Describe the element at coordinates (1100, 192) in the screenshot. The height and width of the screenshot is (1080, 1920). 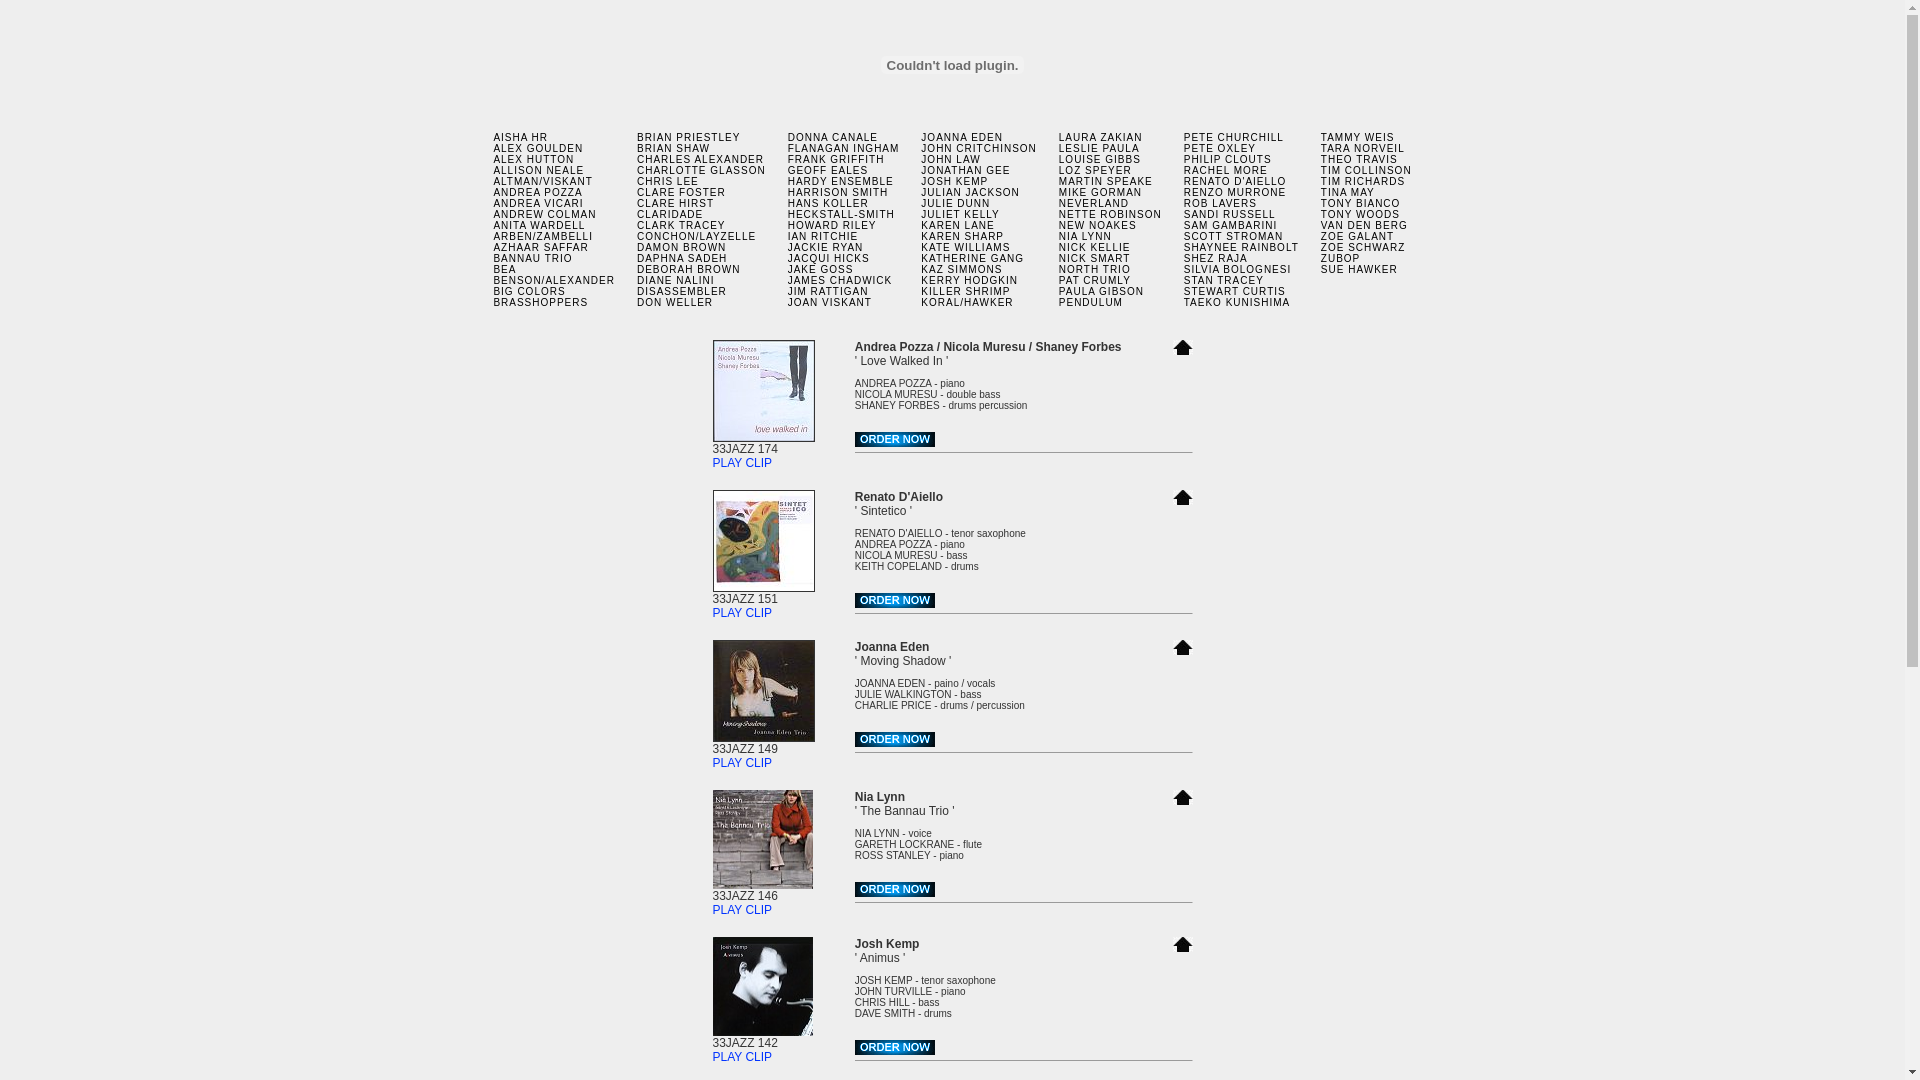
I see `MIKE GORMAN` at that location.